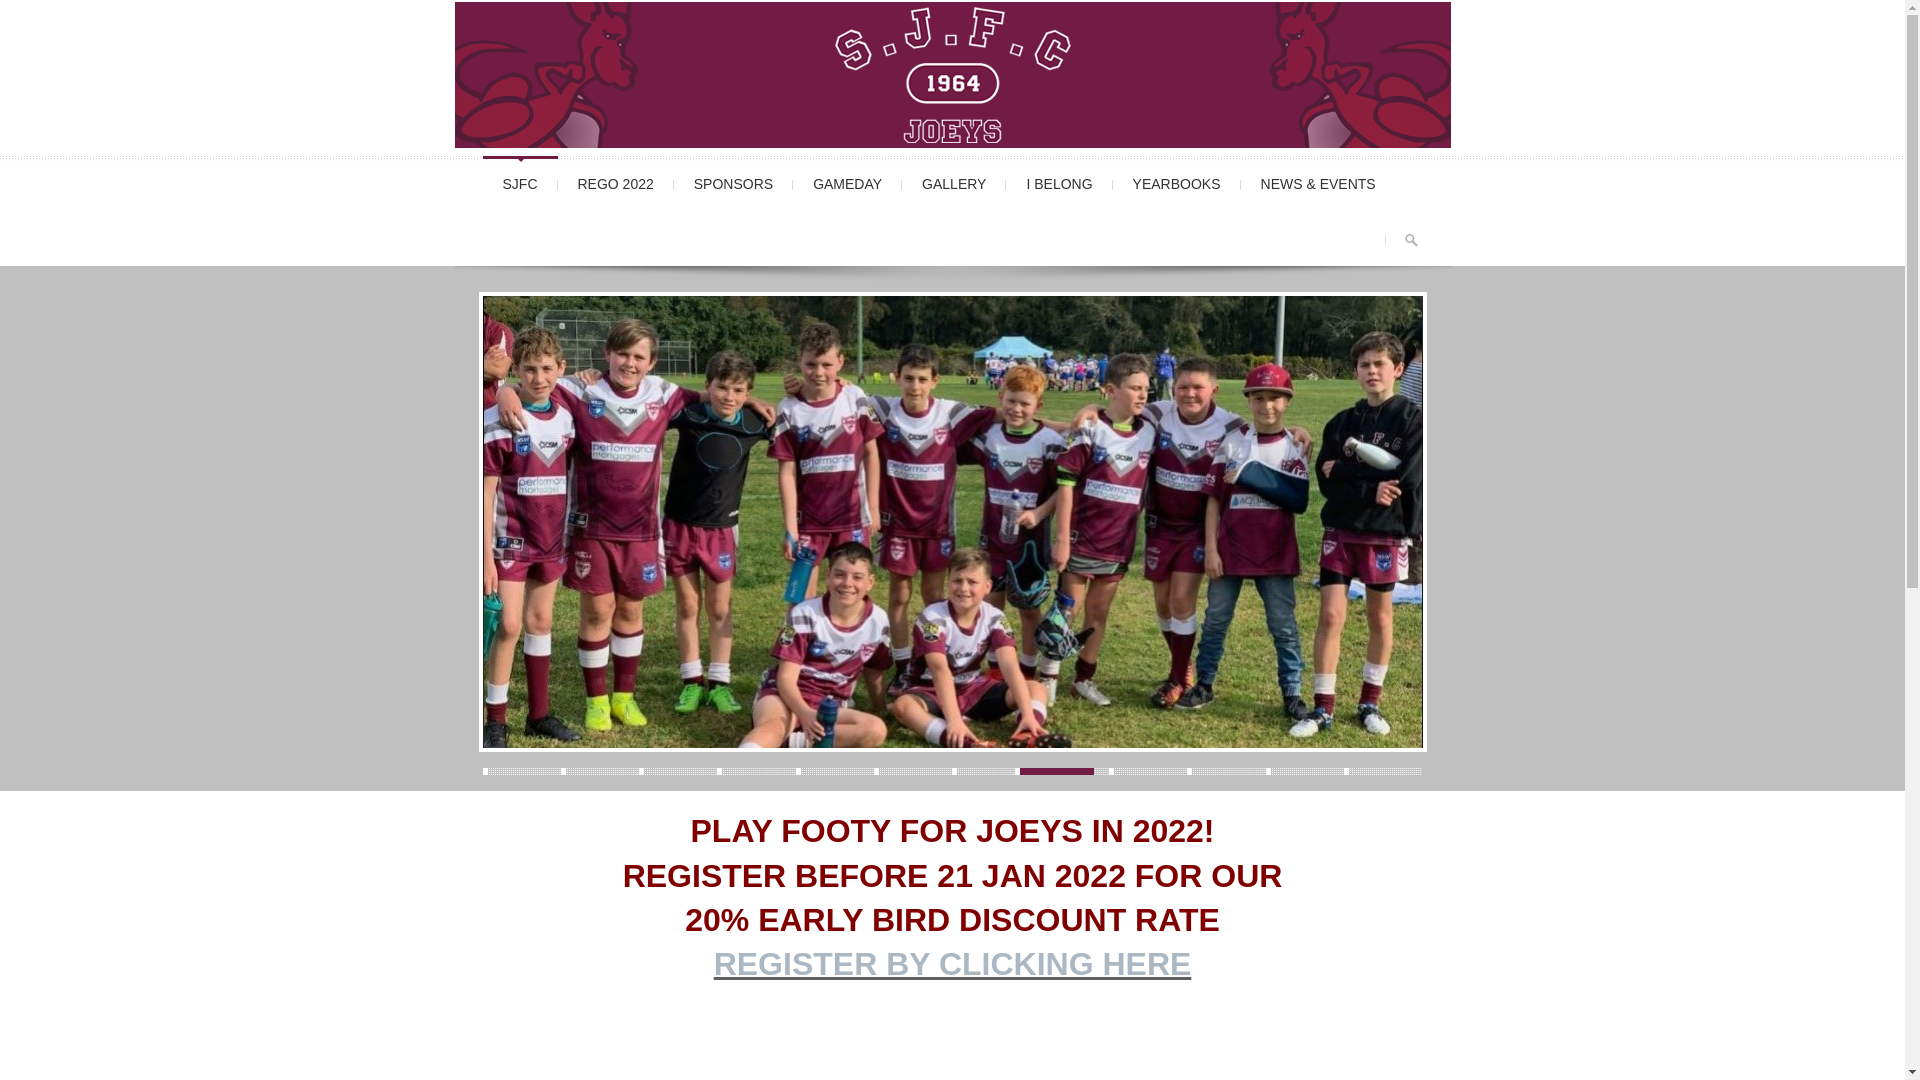  I want to click on I BELONG, so click(1059, 182).